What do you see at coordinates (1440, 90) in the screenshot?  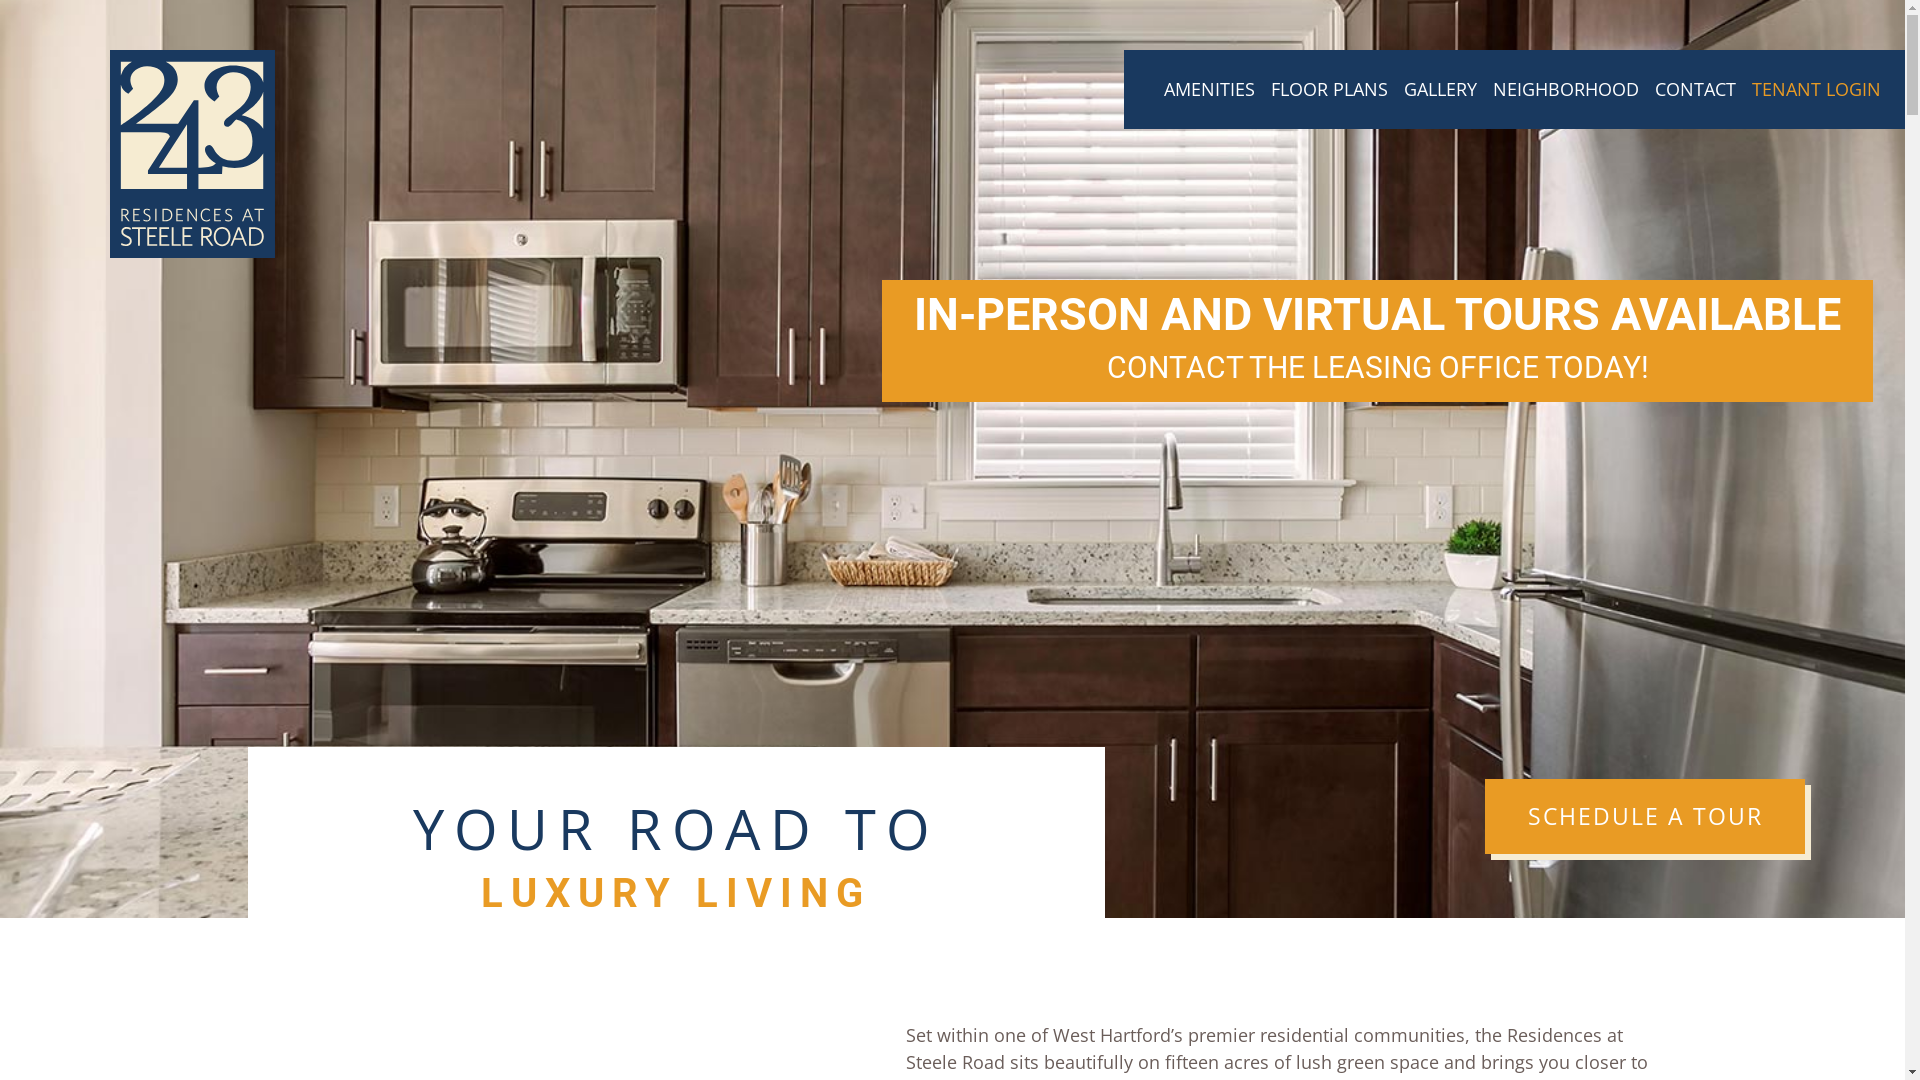 I see `GALLERY
(CURRENT)` at bounding box center [1440, 90].